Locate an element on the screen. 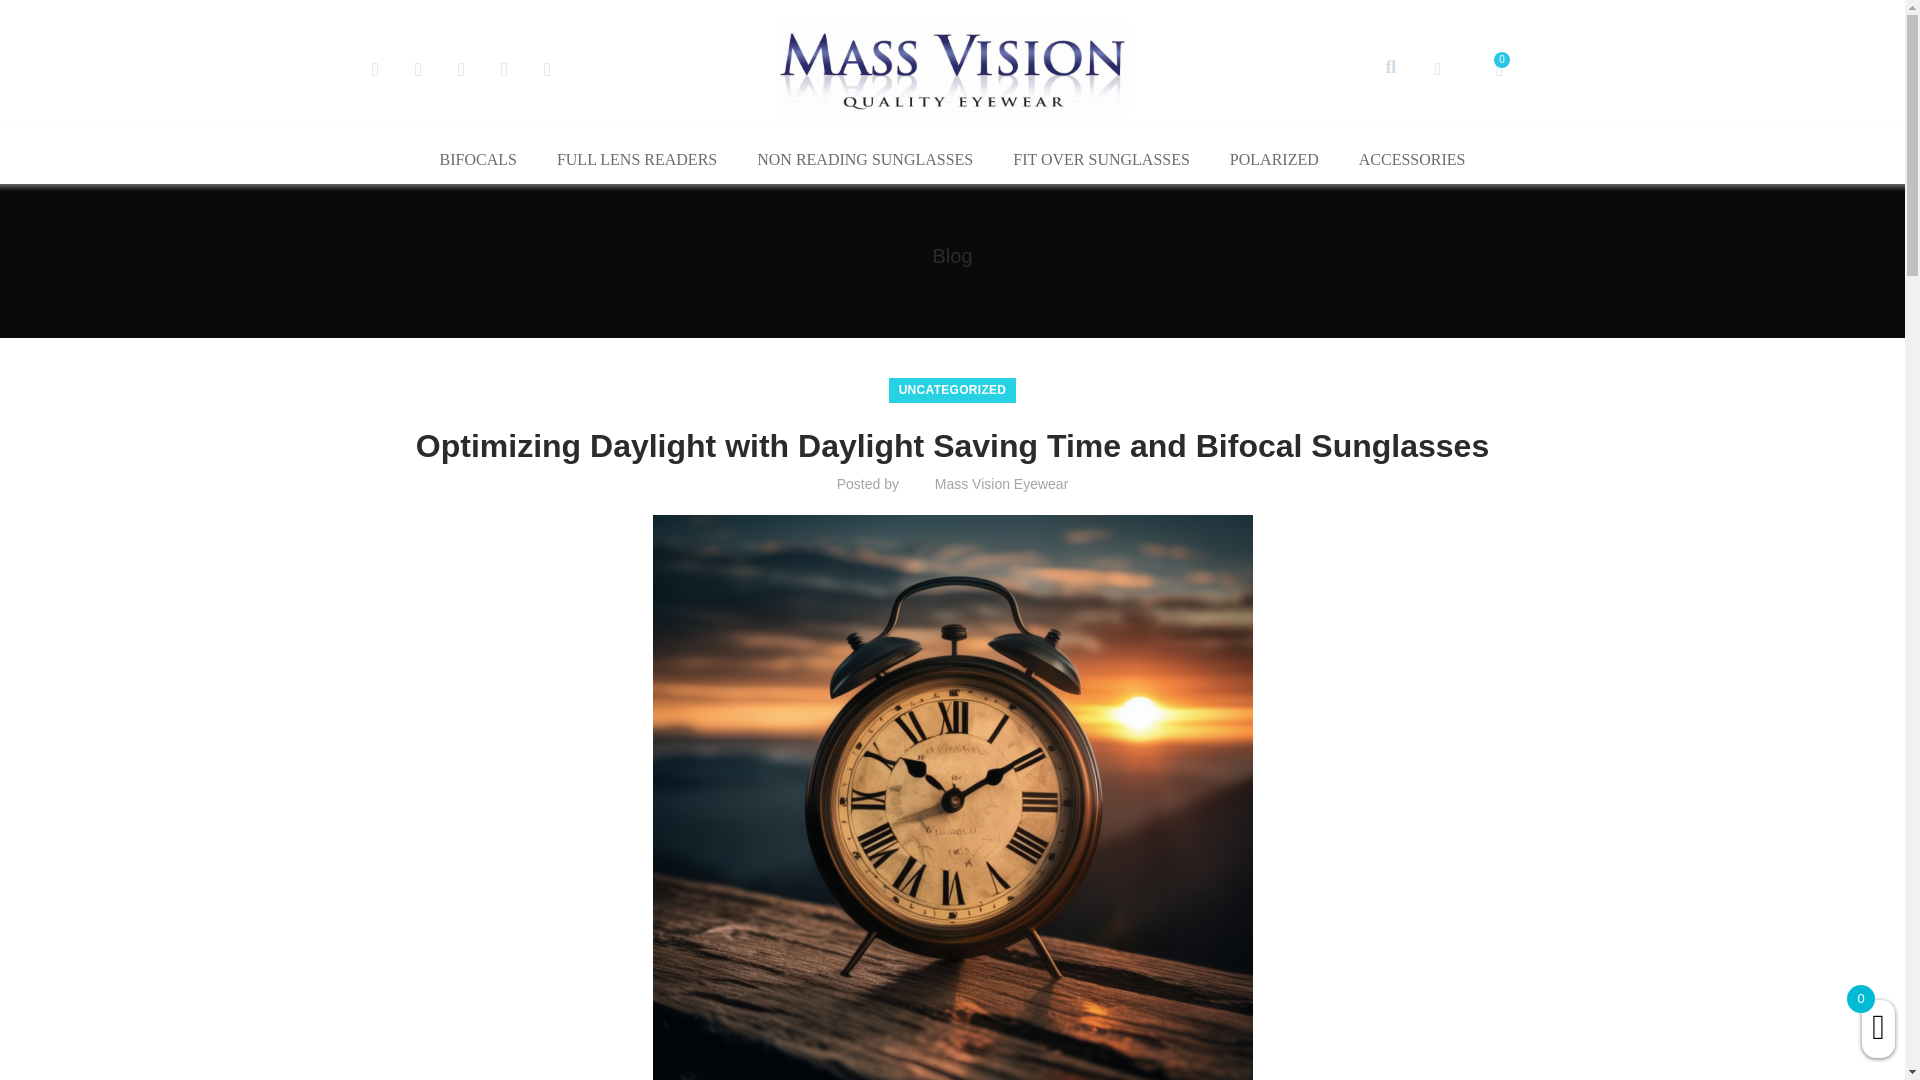 The height and width of the screenshot is (1080, 1920). BEST is located at coordinates (952, 68).